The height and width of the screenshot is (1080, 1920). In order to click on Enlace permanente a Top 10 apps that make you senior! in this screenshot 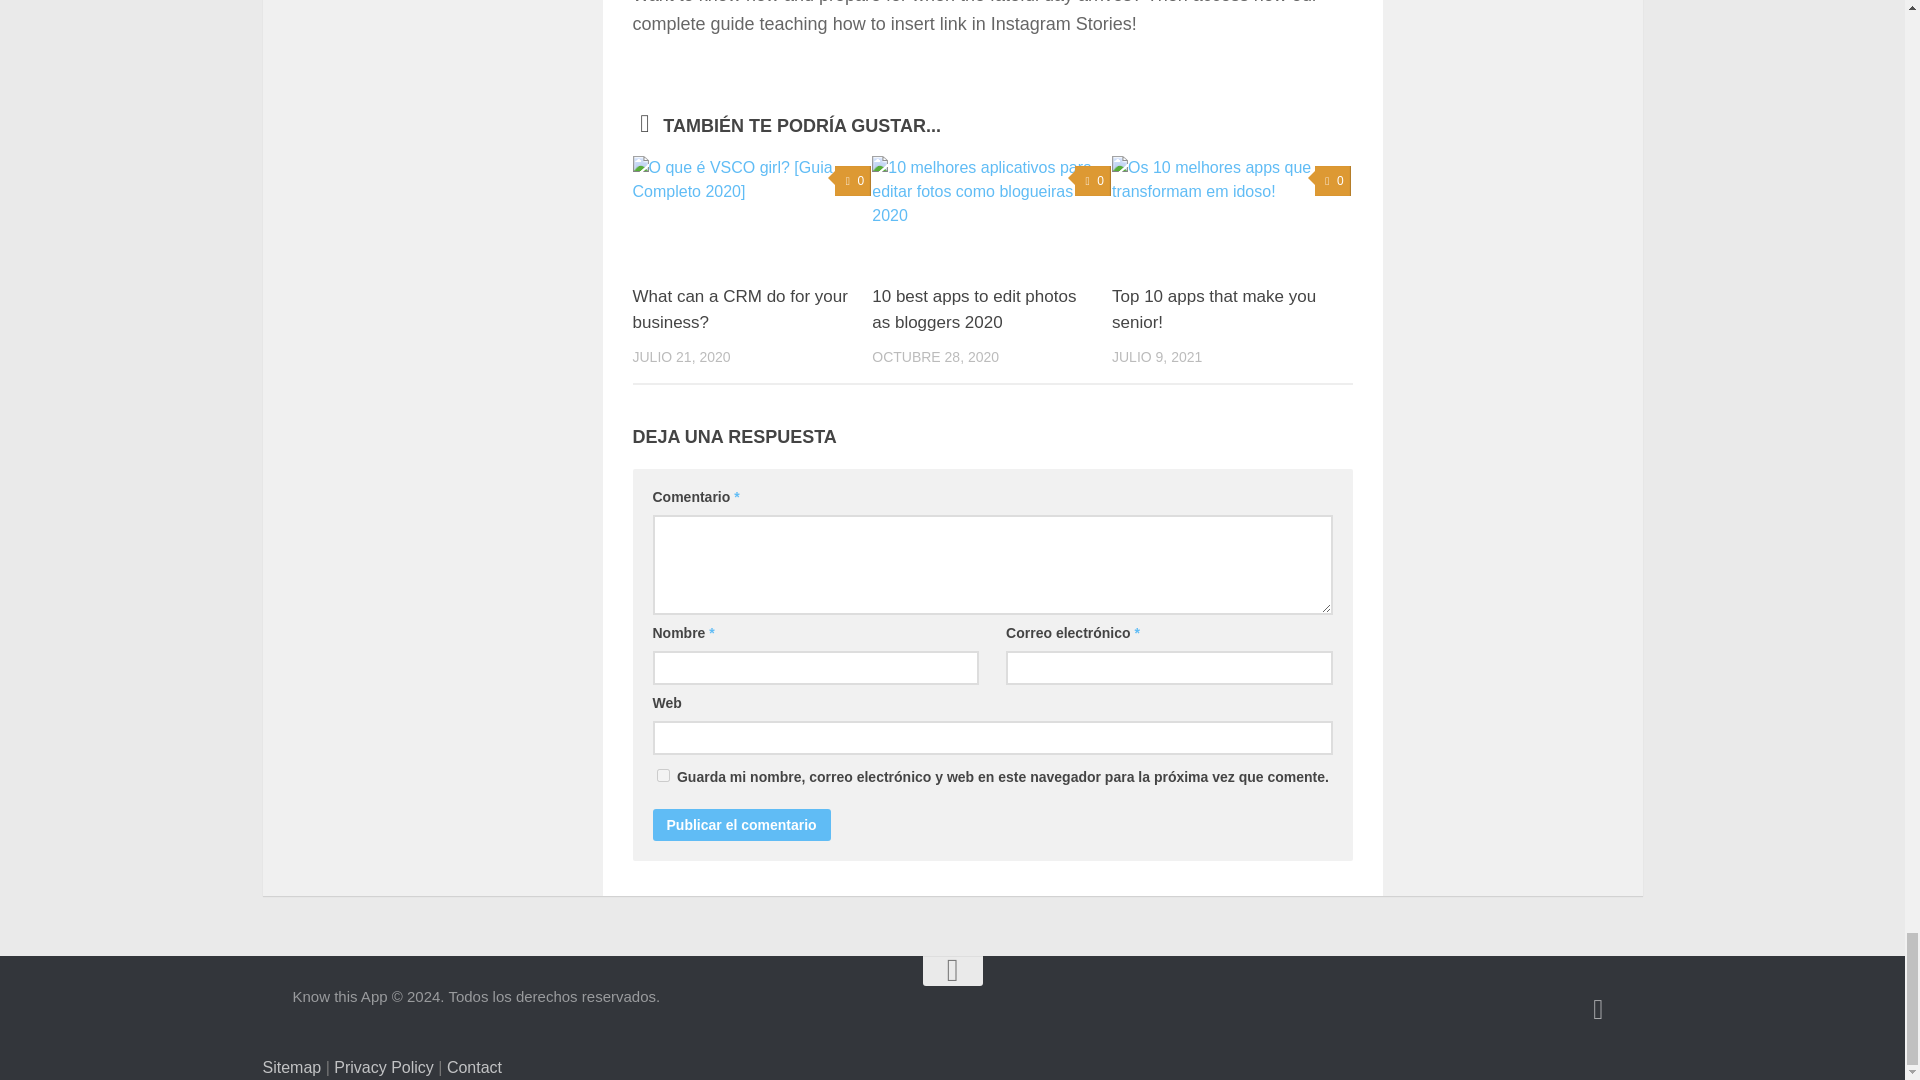, I will do `click(1213, 309)`.